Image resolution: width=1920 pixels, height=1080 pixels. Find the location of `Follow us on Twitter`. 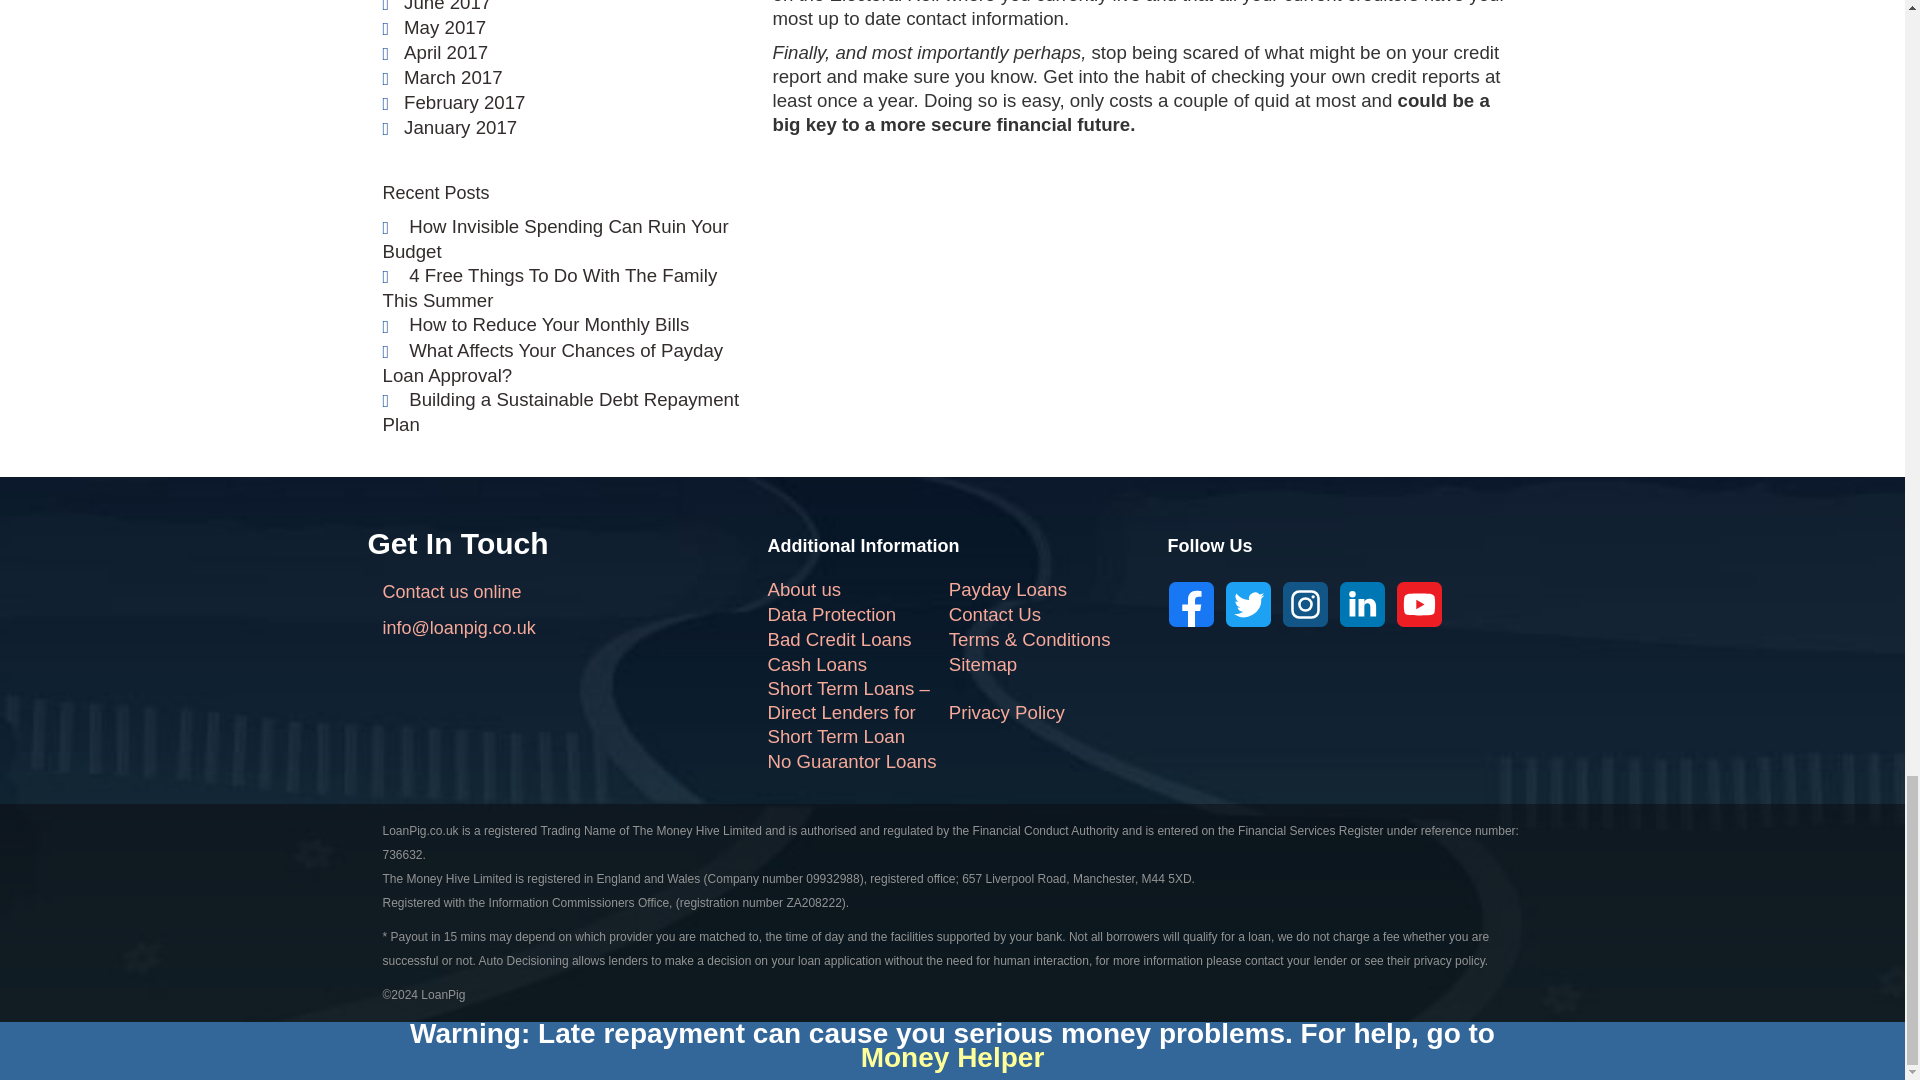

Follow us on Twitter is located at coordinates (1248, 604).